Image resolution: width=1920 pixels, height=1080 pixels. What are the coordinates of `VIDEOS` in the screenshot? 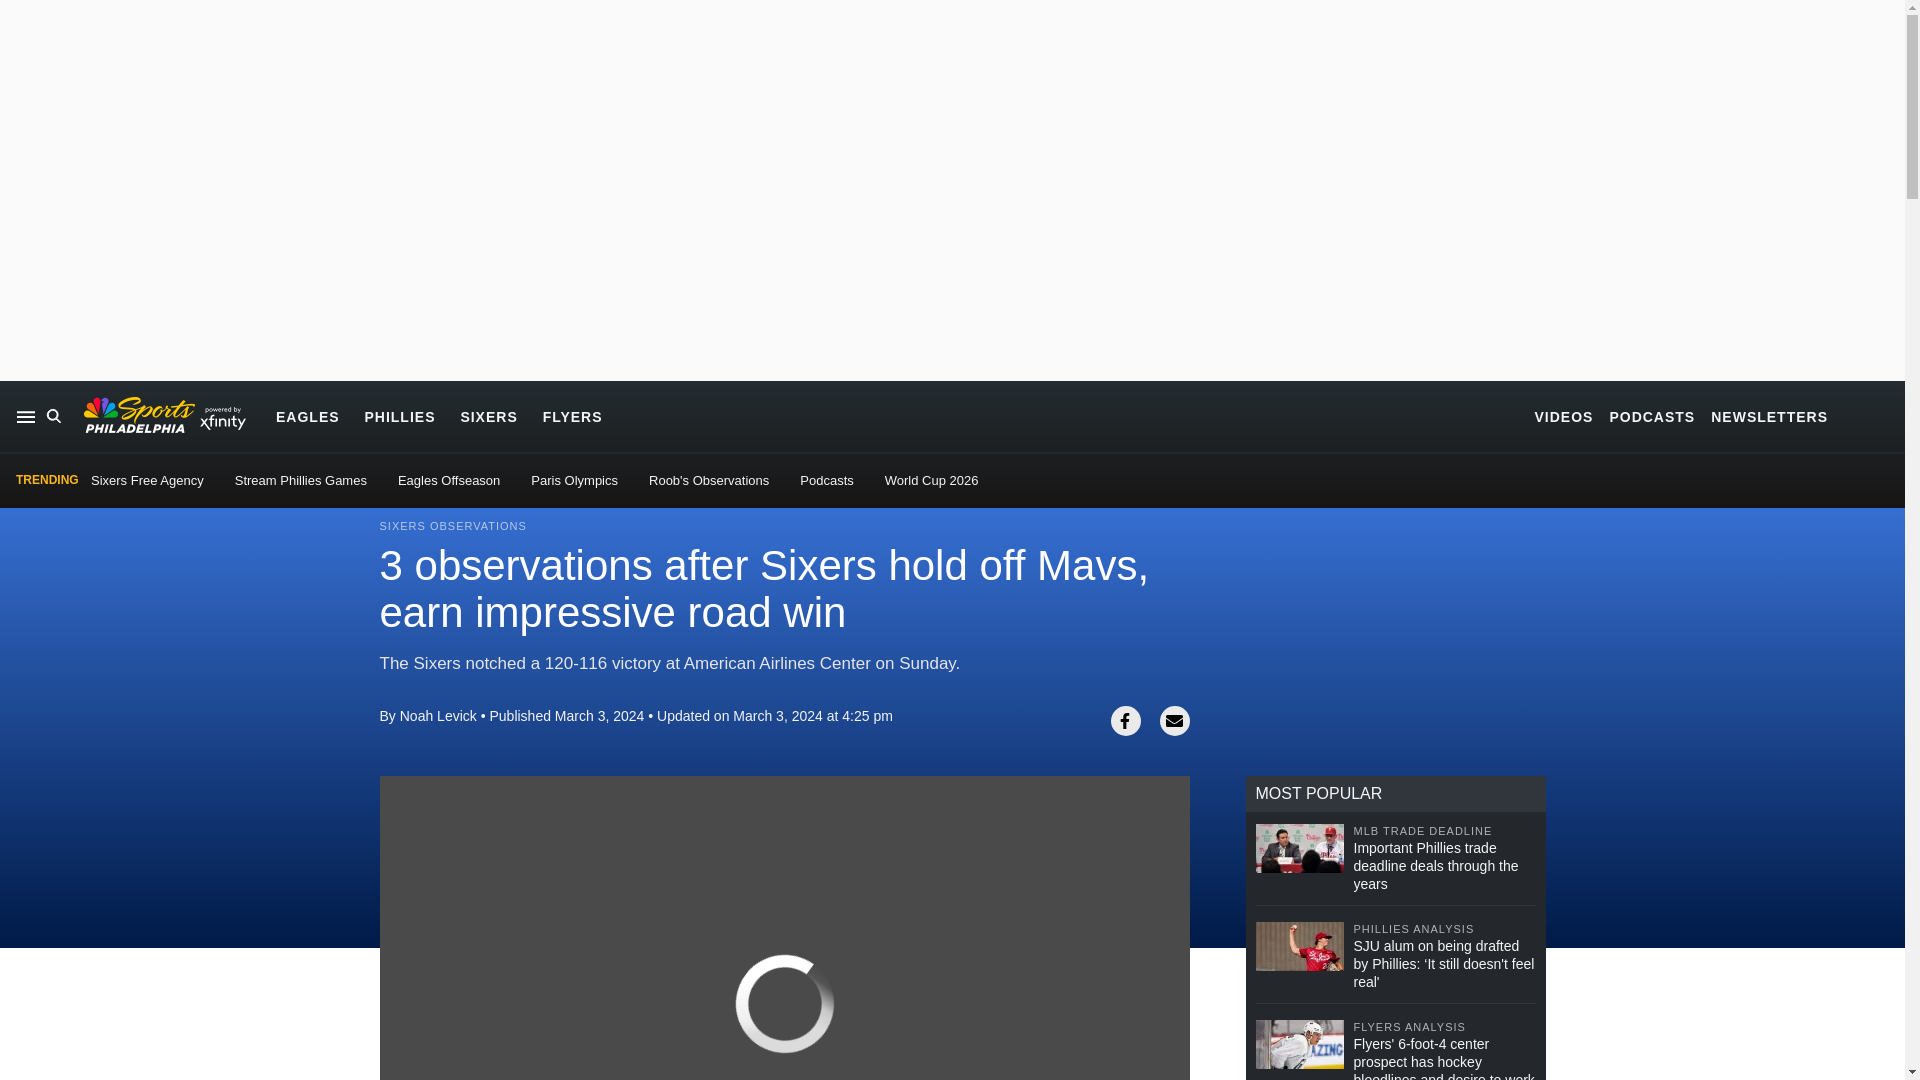 It's located at (1564, 416).